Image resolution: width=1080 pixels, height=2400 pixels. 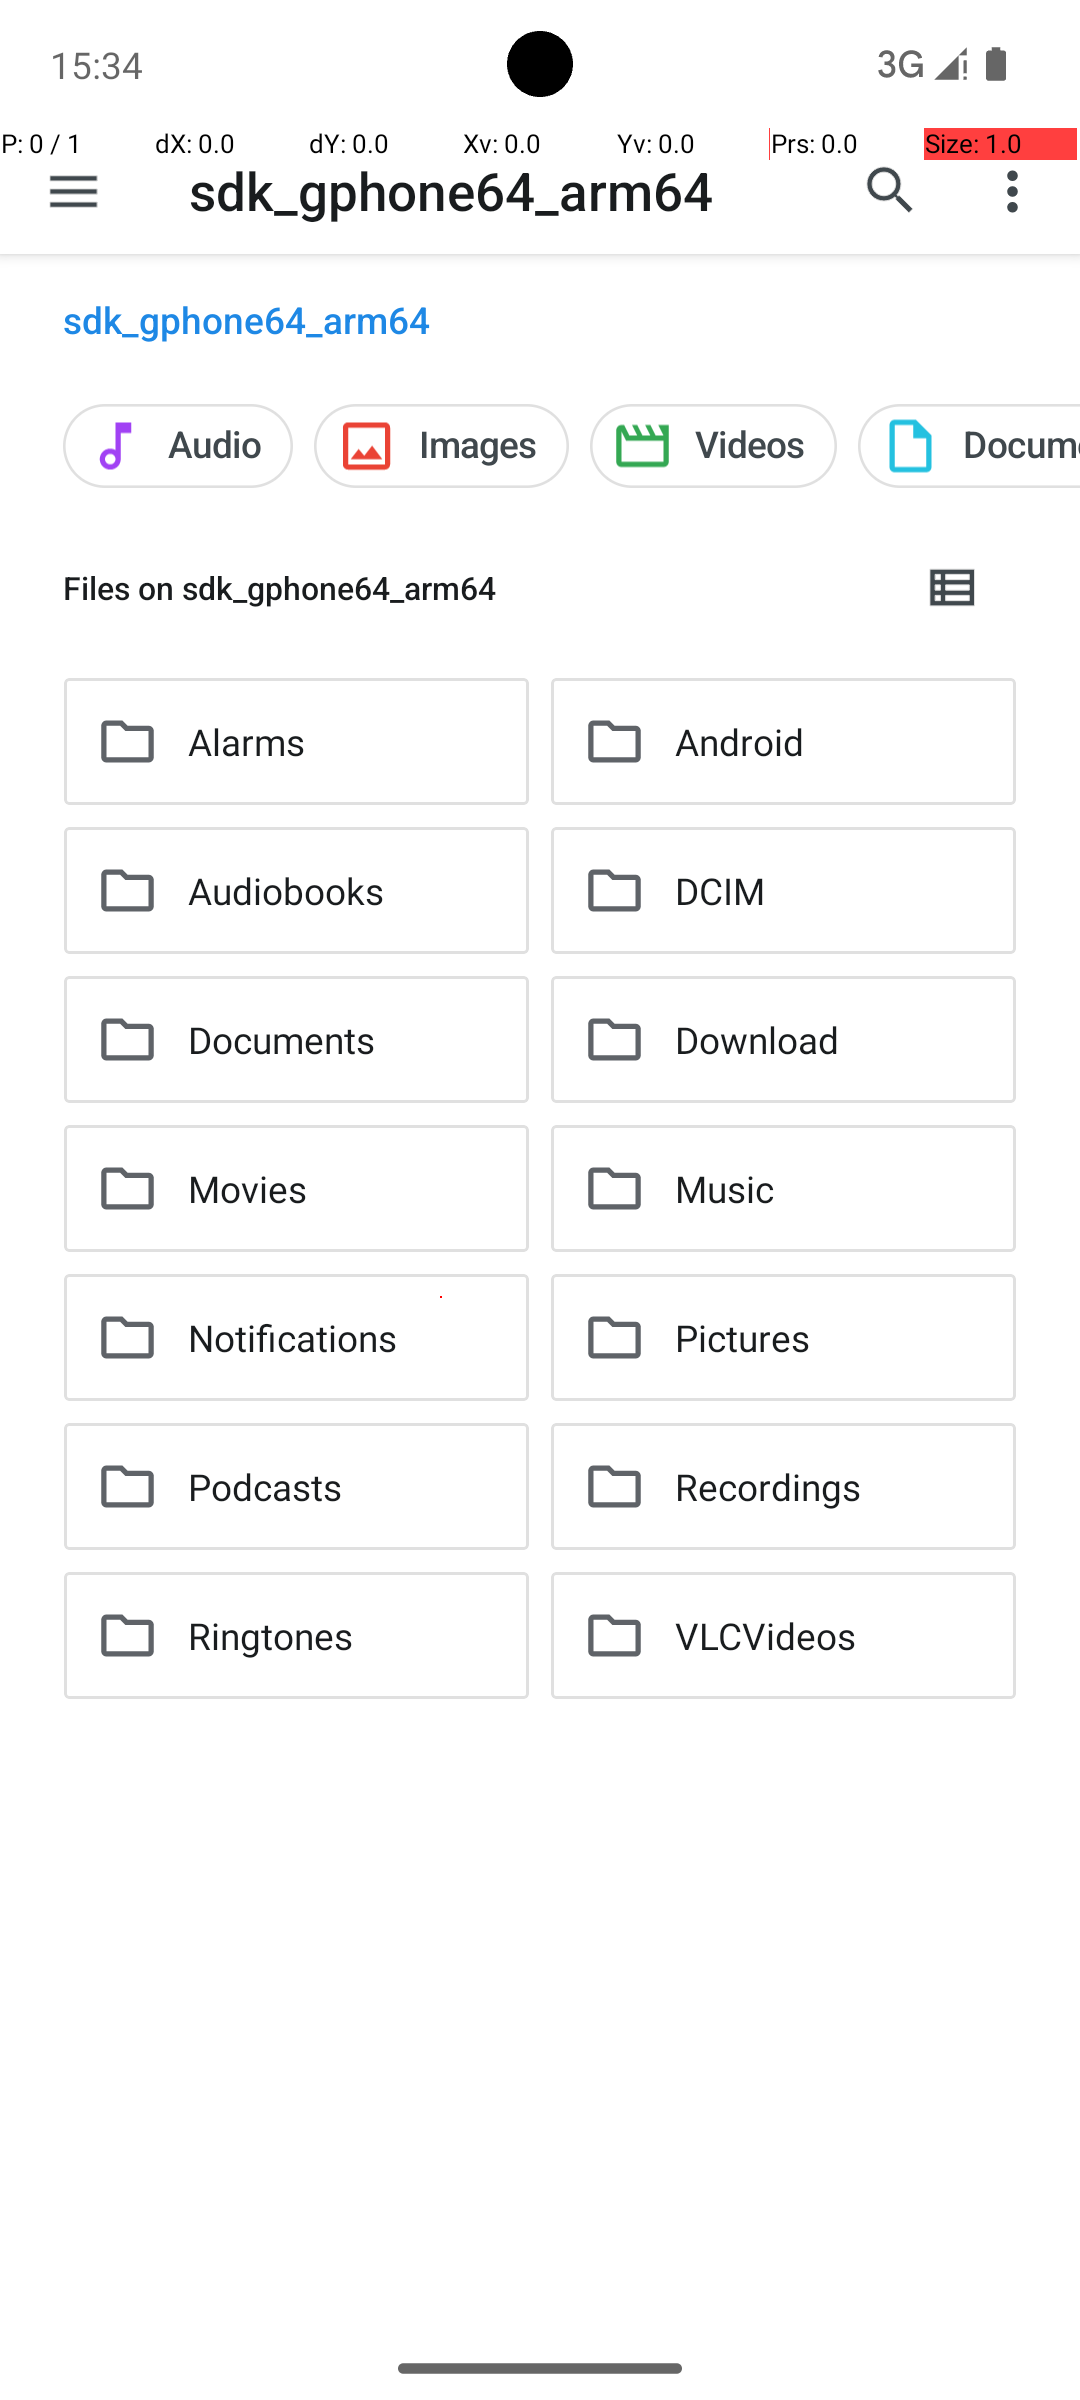 What do you see at coordinates (451, 190) in the screenshot?
I see `sdk_gphone64_arm64` at bounding box center [451, 190].